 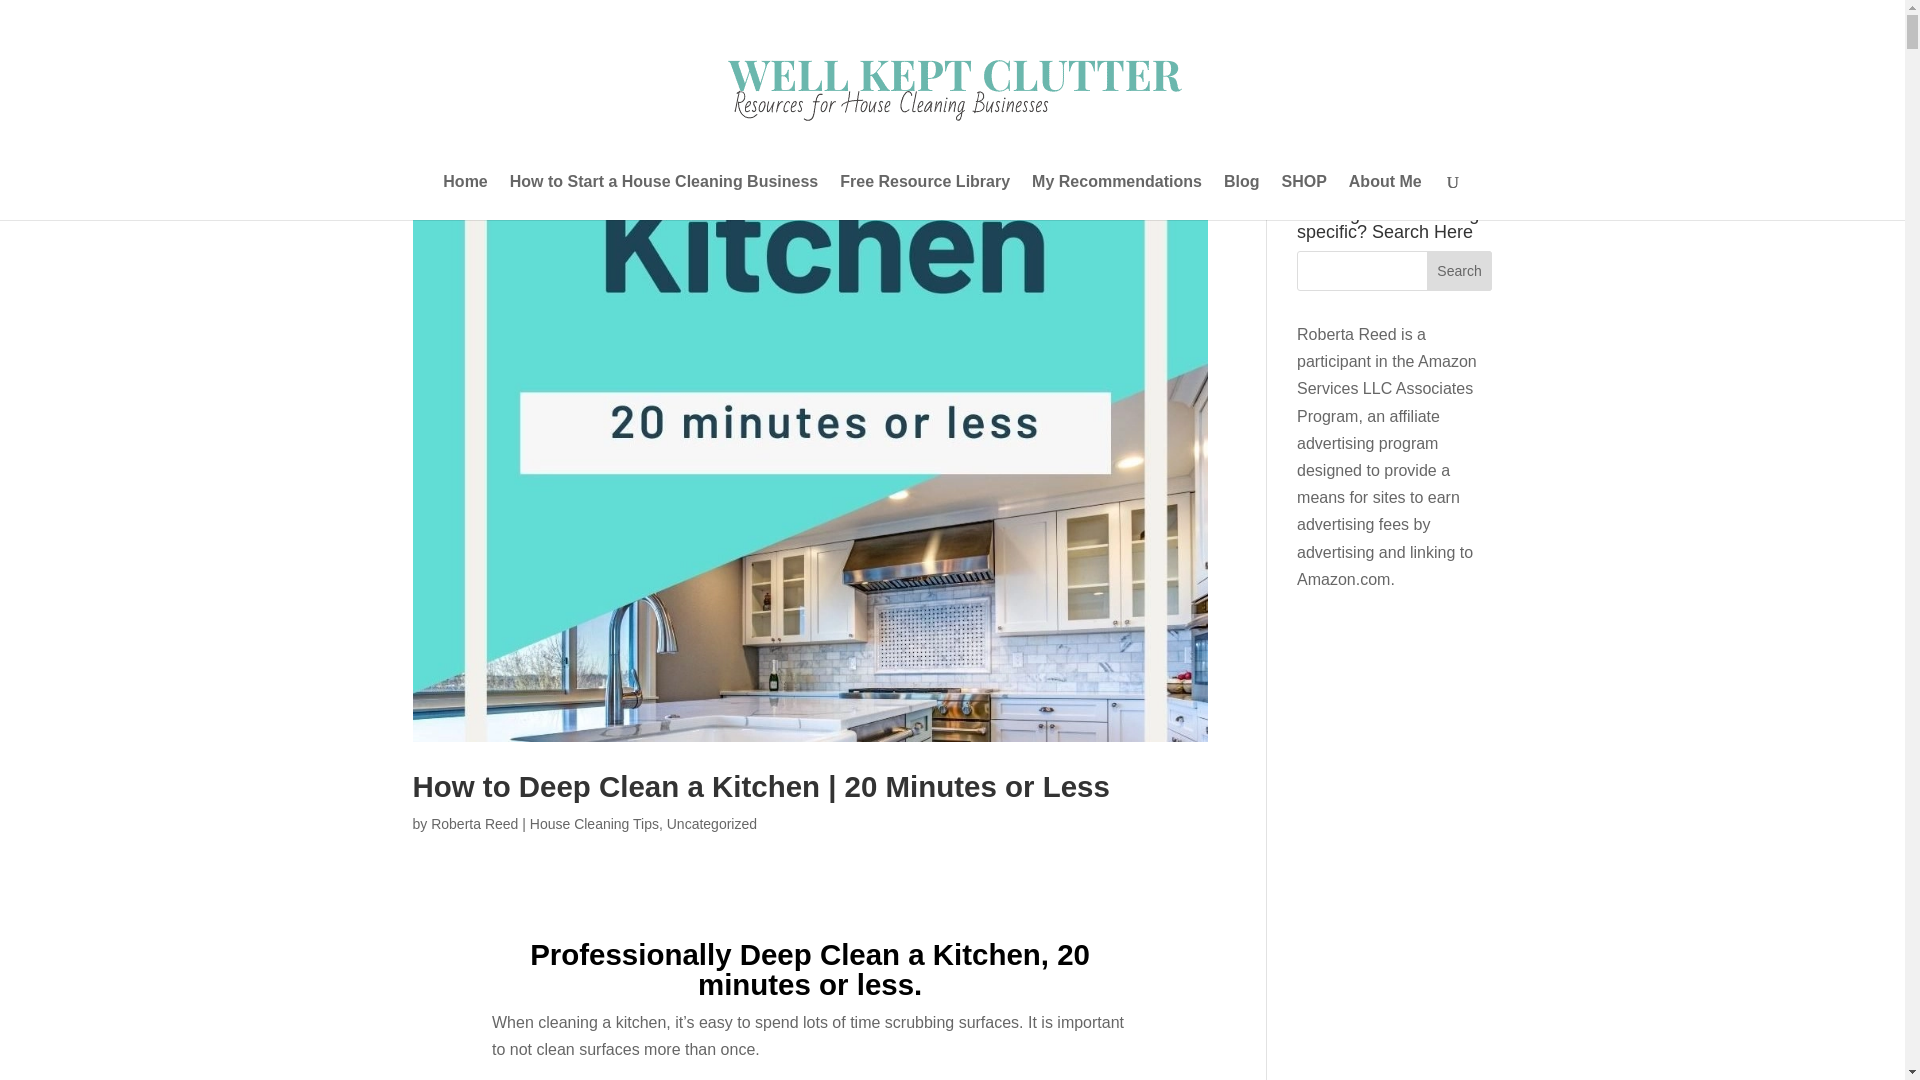 I want to click on Home, so click(x=465, y=197).